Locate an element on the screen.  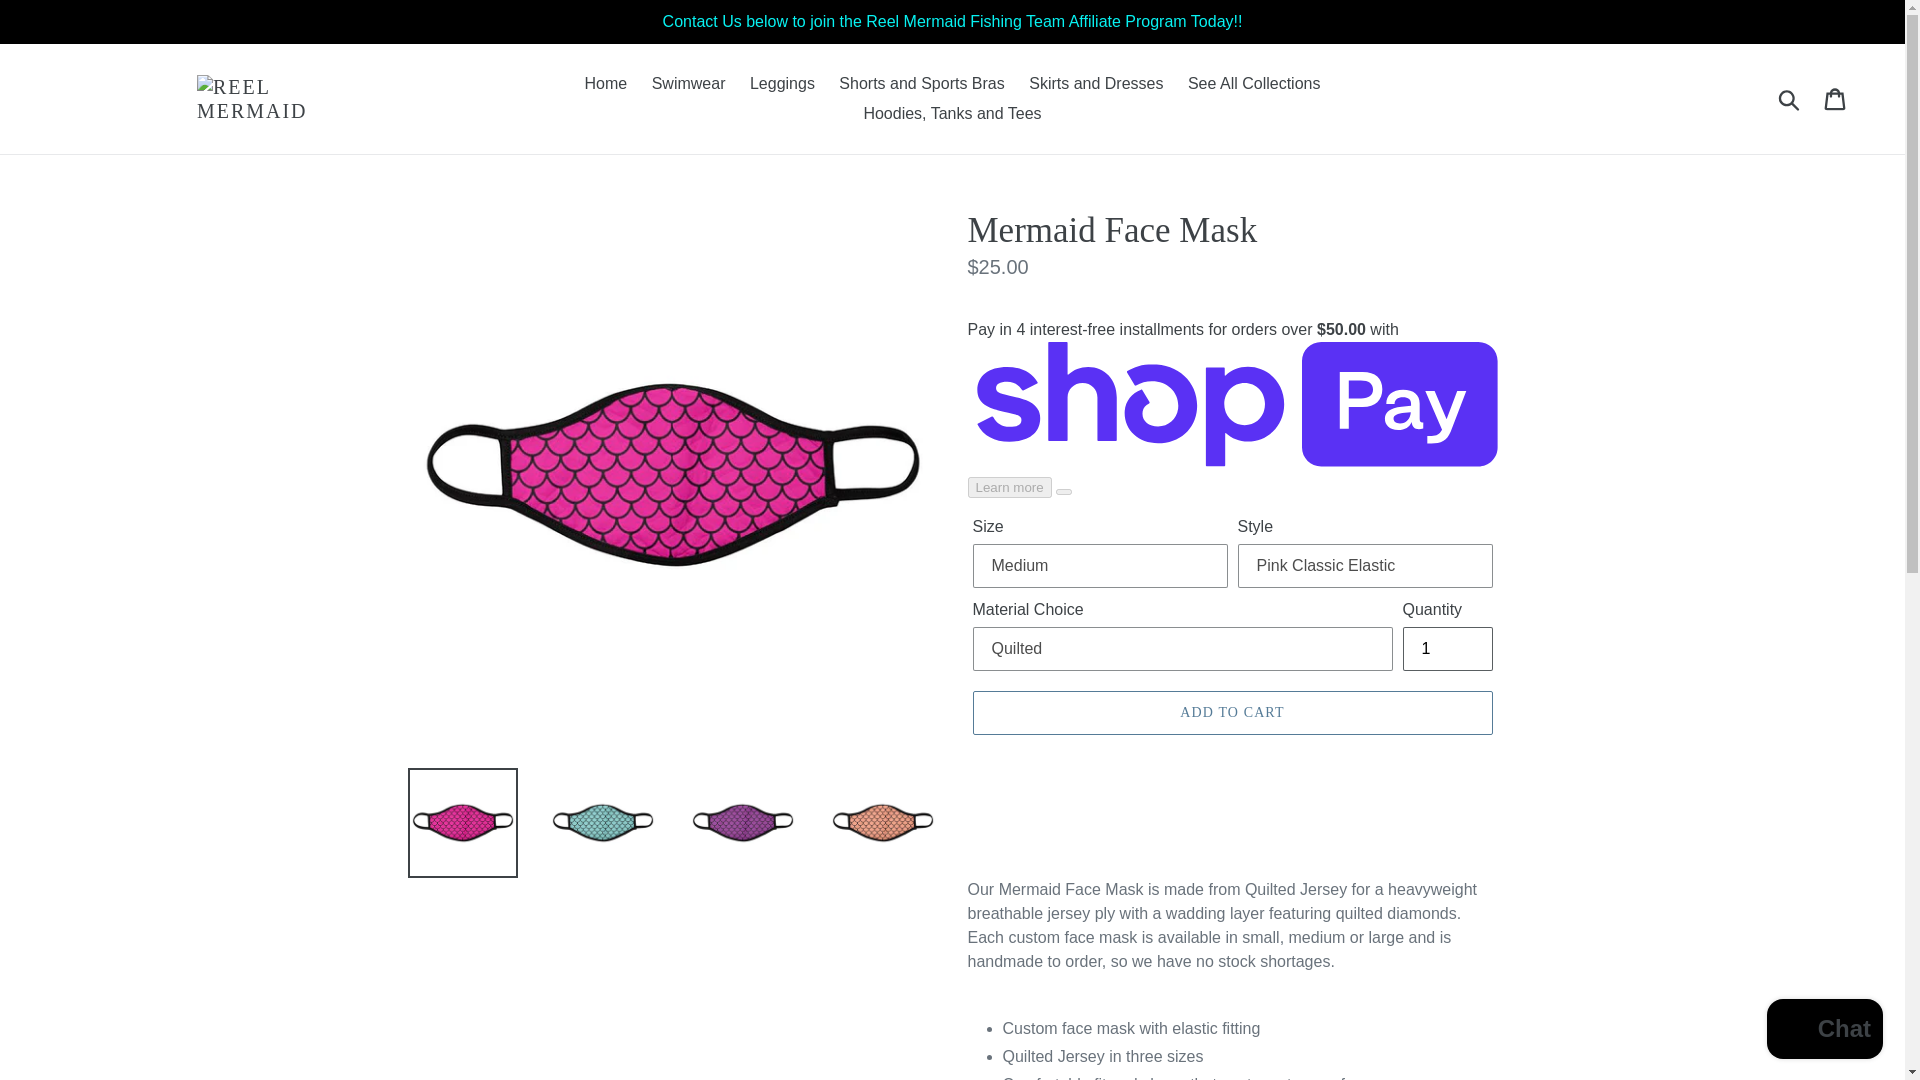
Submit is located at coordinates (1790, 98).